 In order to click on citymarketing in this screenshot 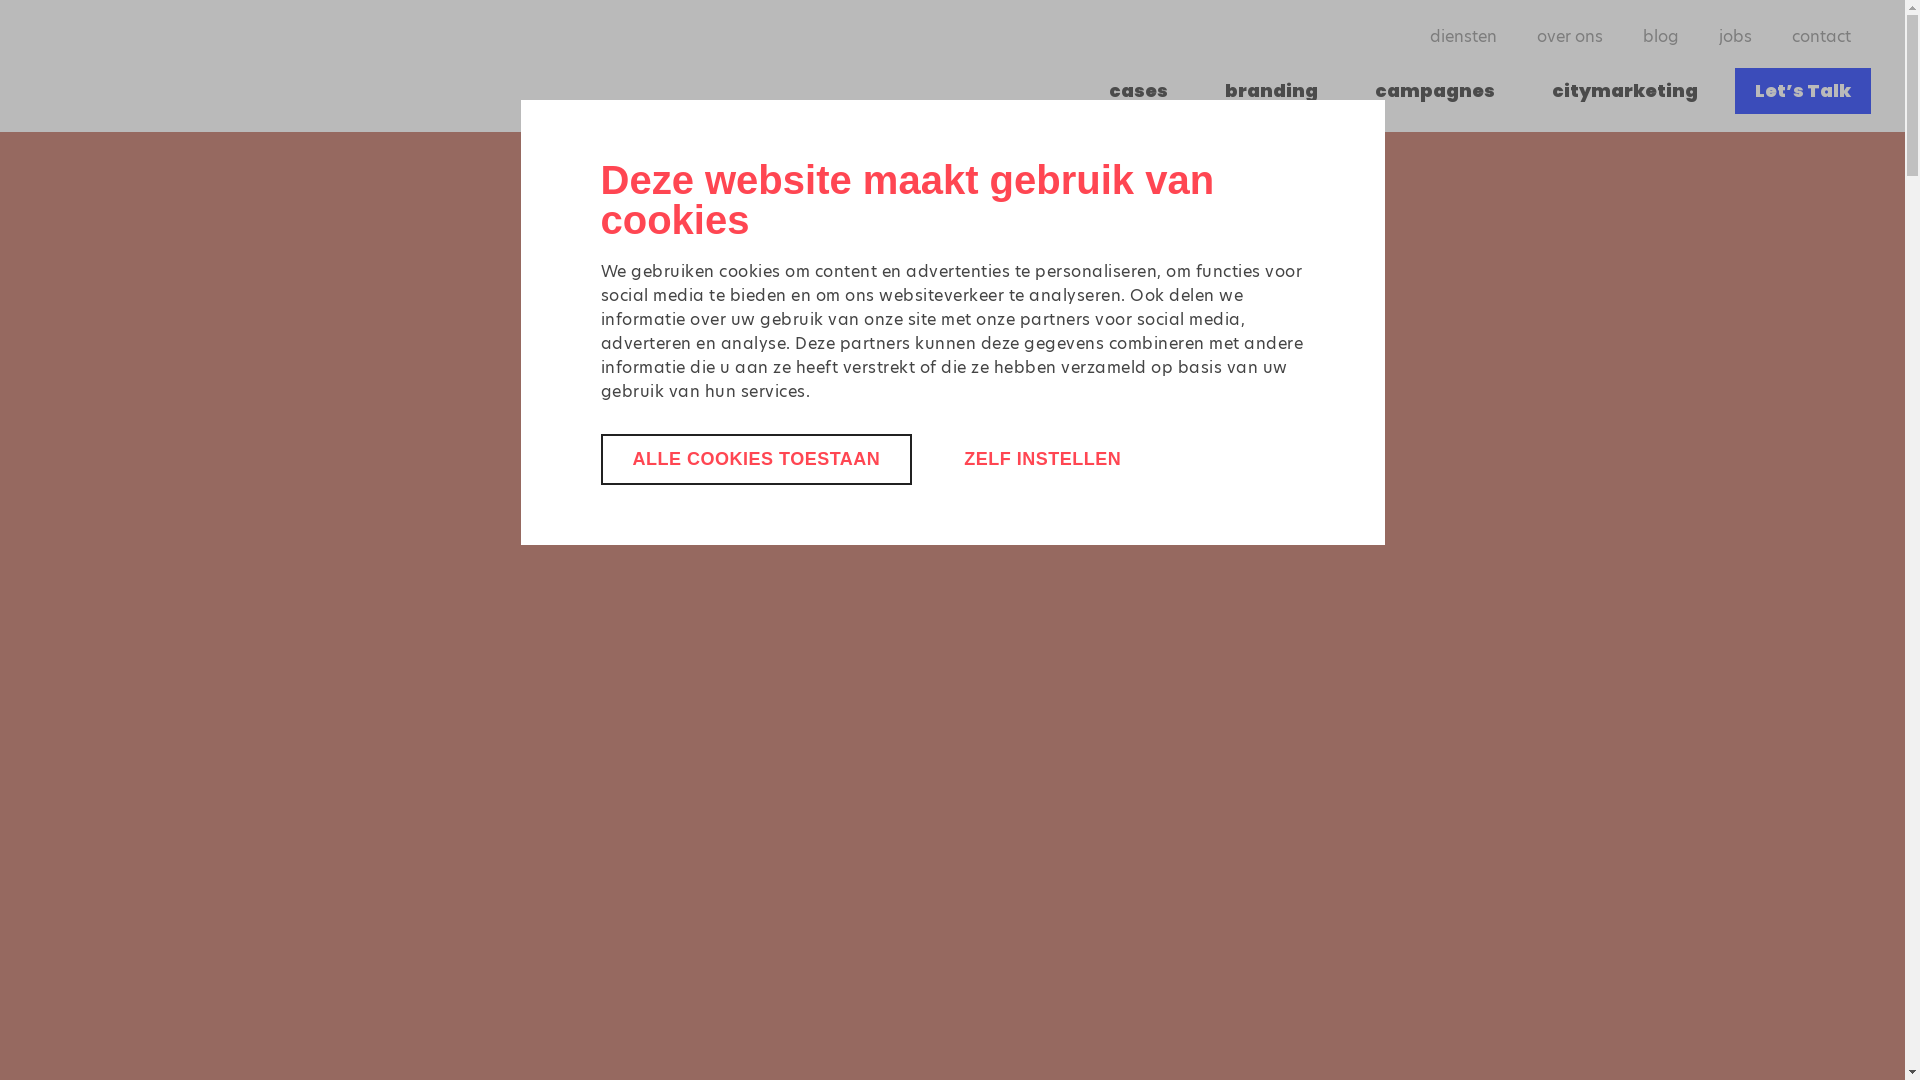, I will do `click(1625, 91)`.